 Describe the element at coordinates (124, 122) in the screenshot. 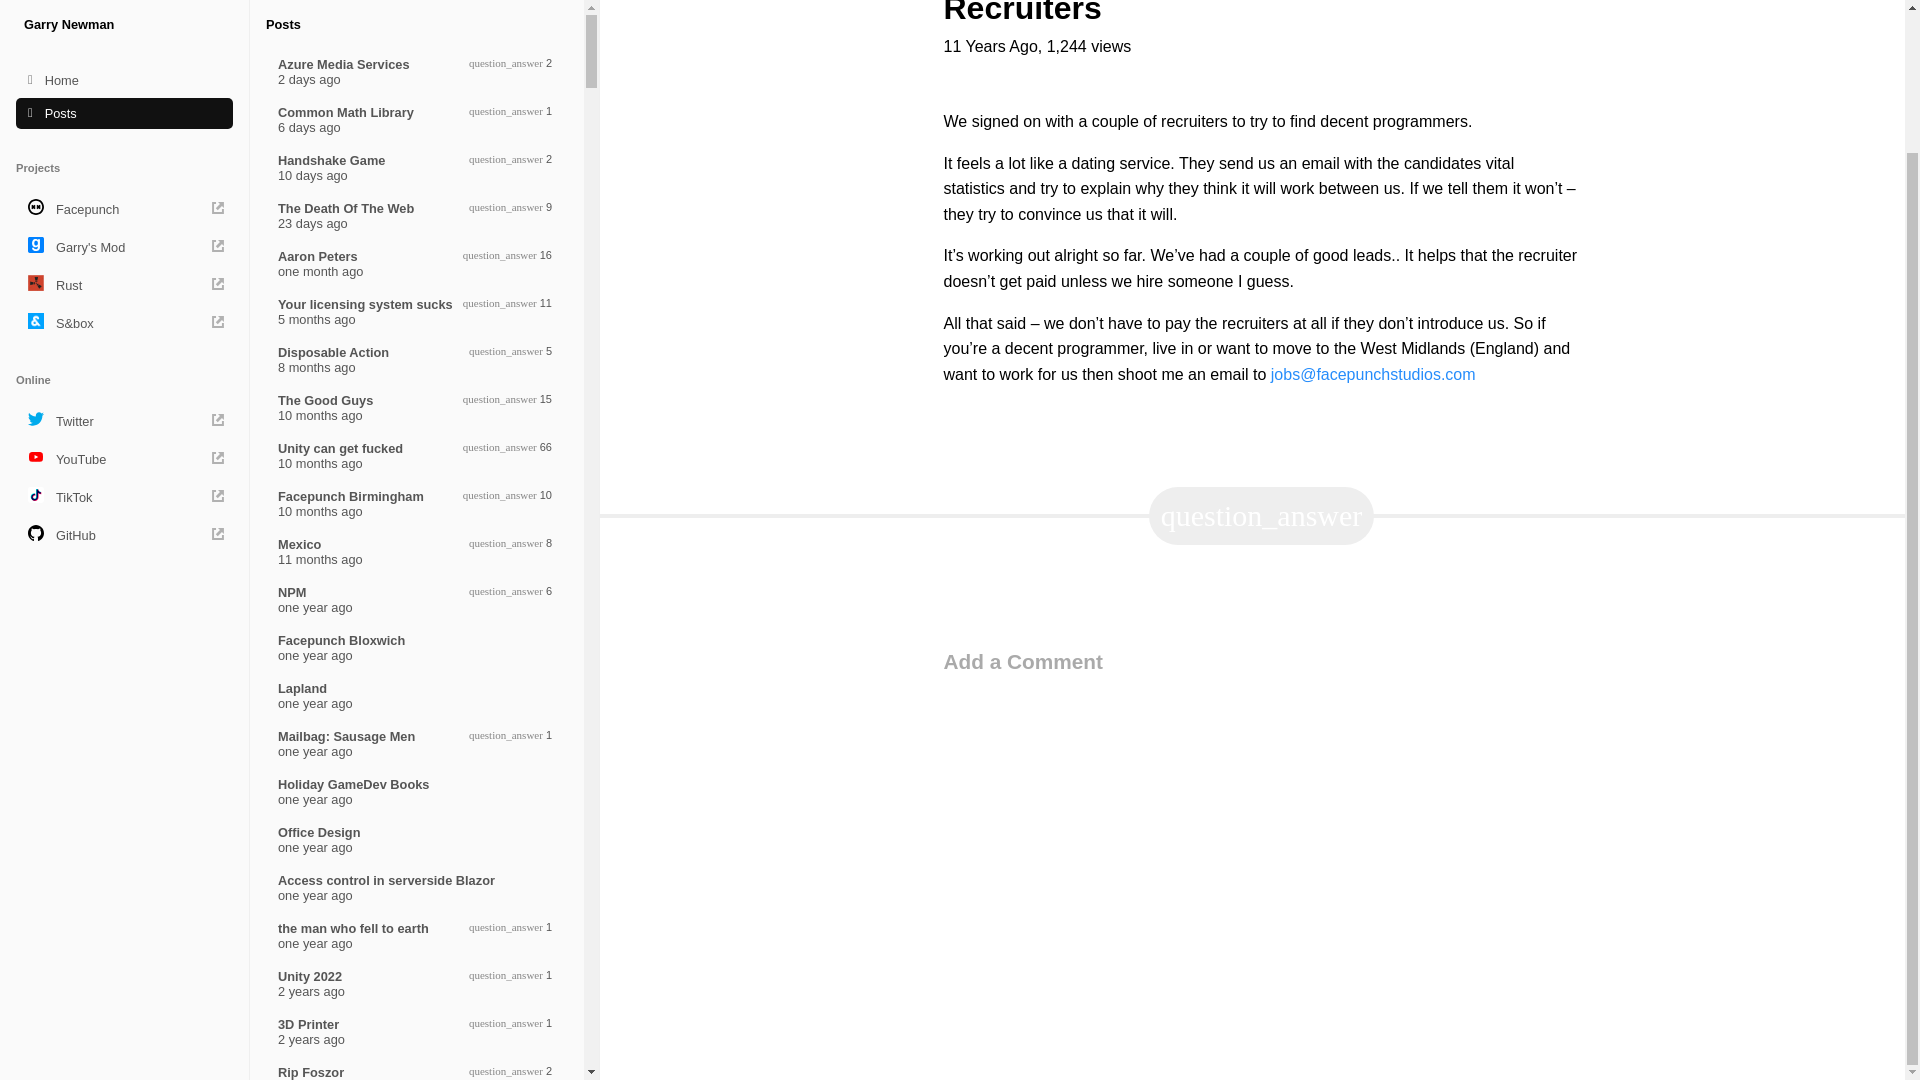

I see `Rust` at that location.